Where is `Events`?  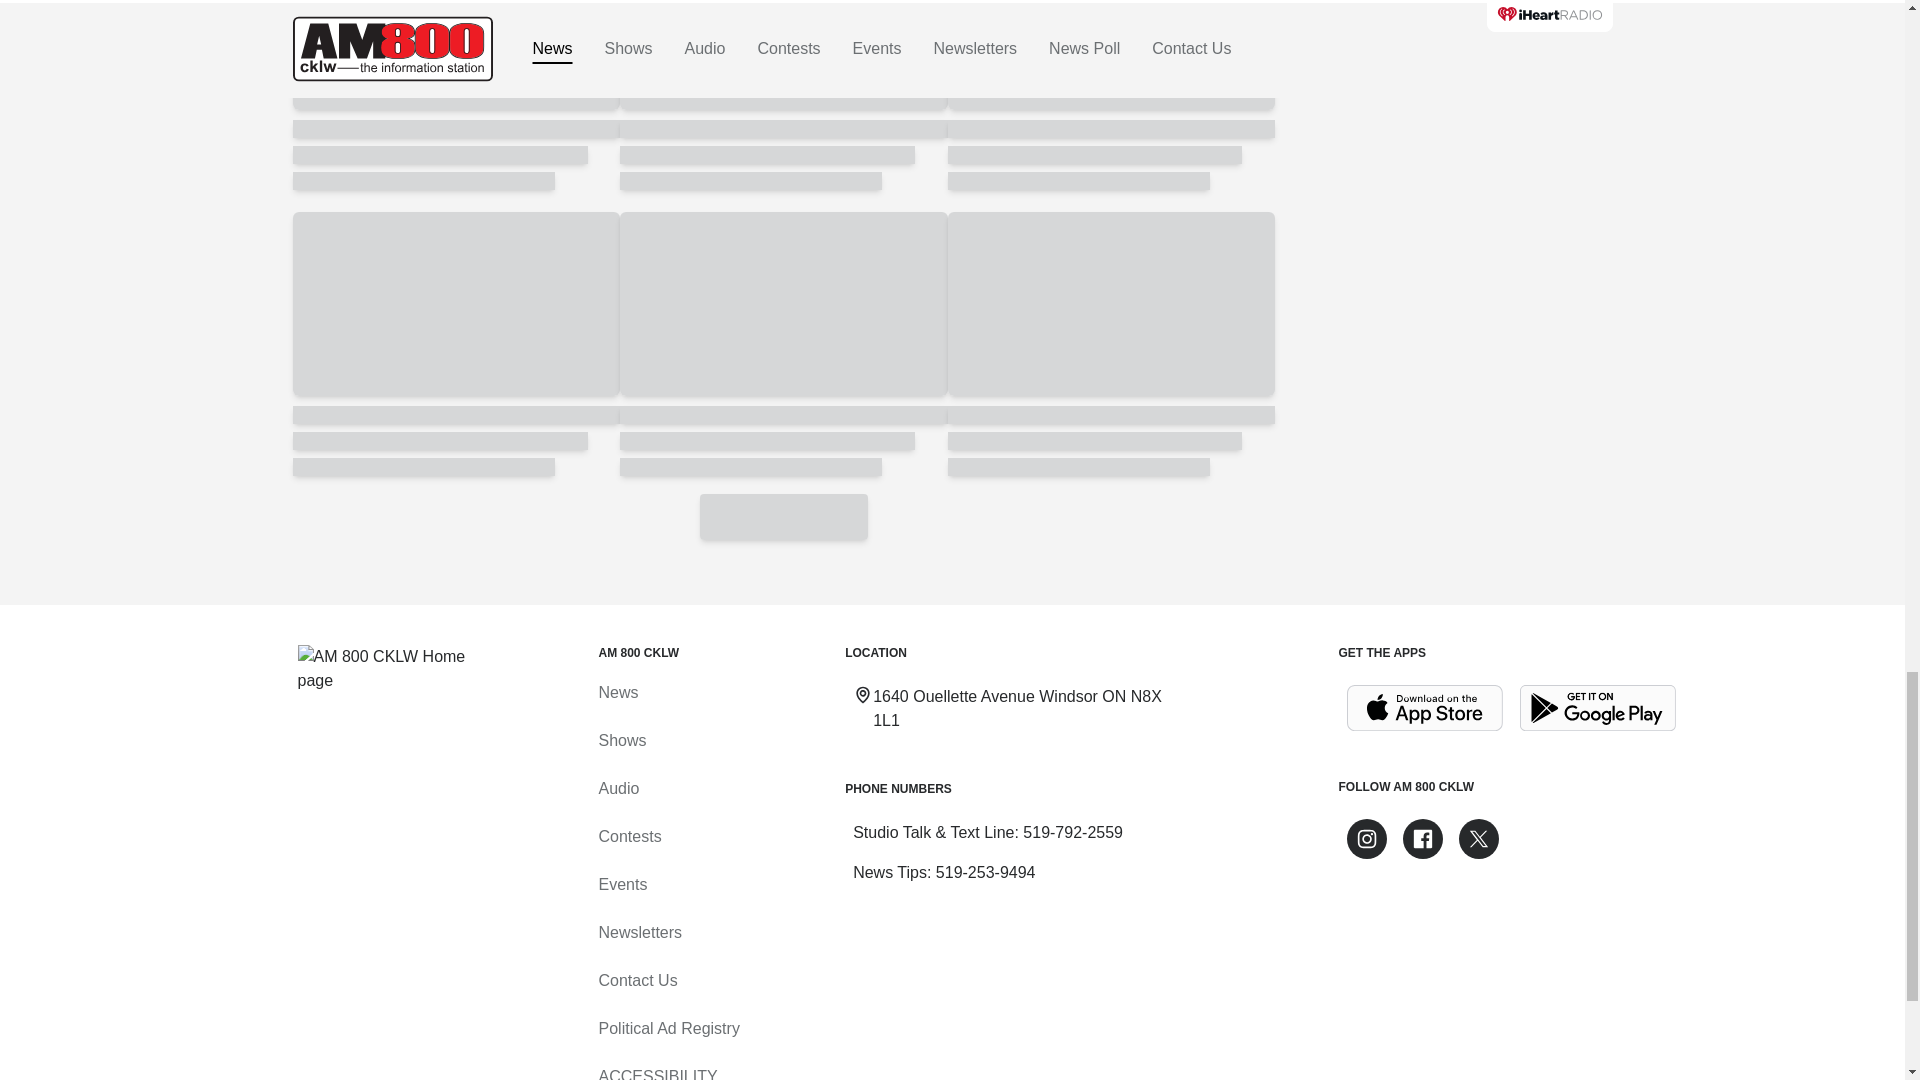
Events is located at coordinates (622, 884).